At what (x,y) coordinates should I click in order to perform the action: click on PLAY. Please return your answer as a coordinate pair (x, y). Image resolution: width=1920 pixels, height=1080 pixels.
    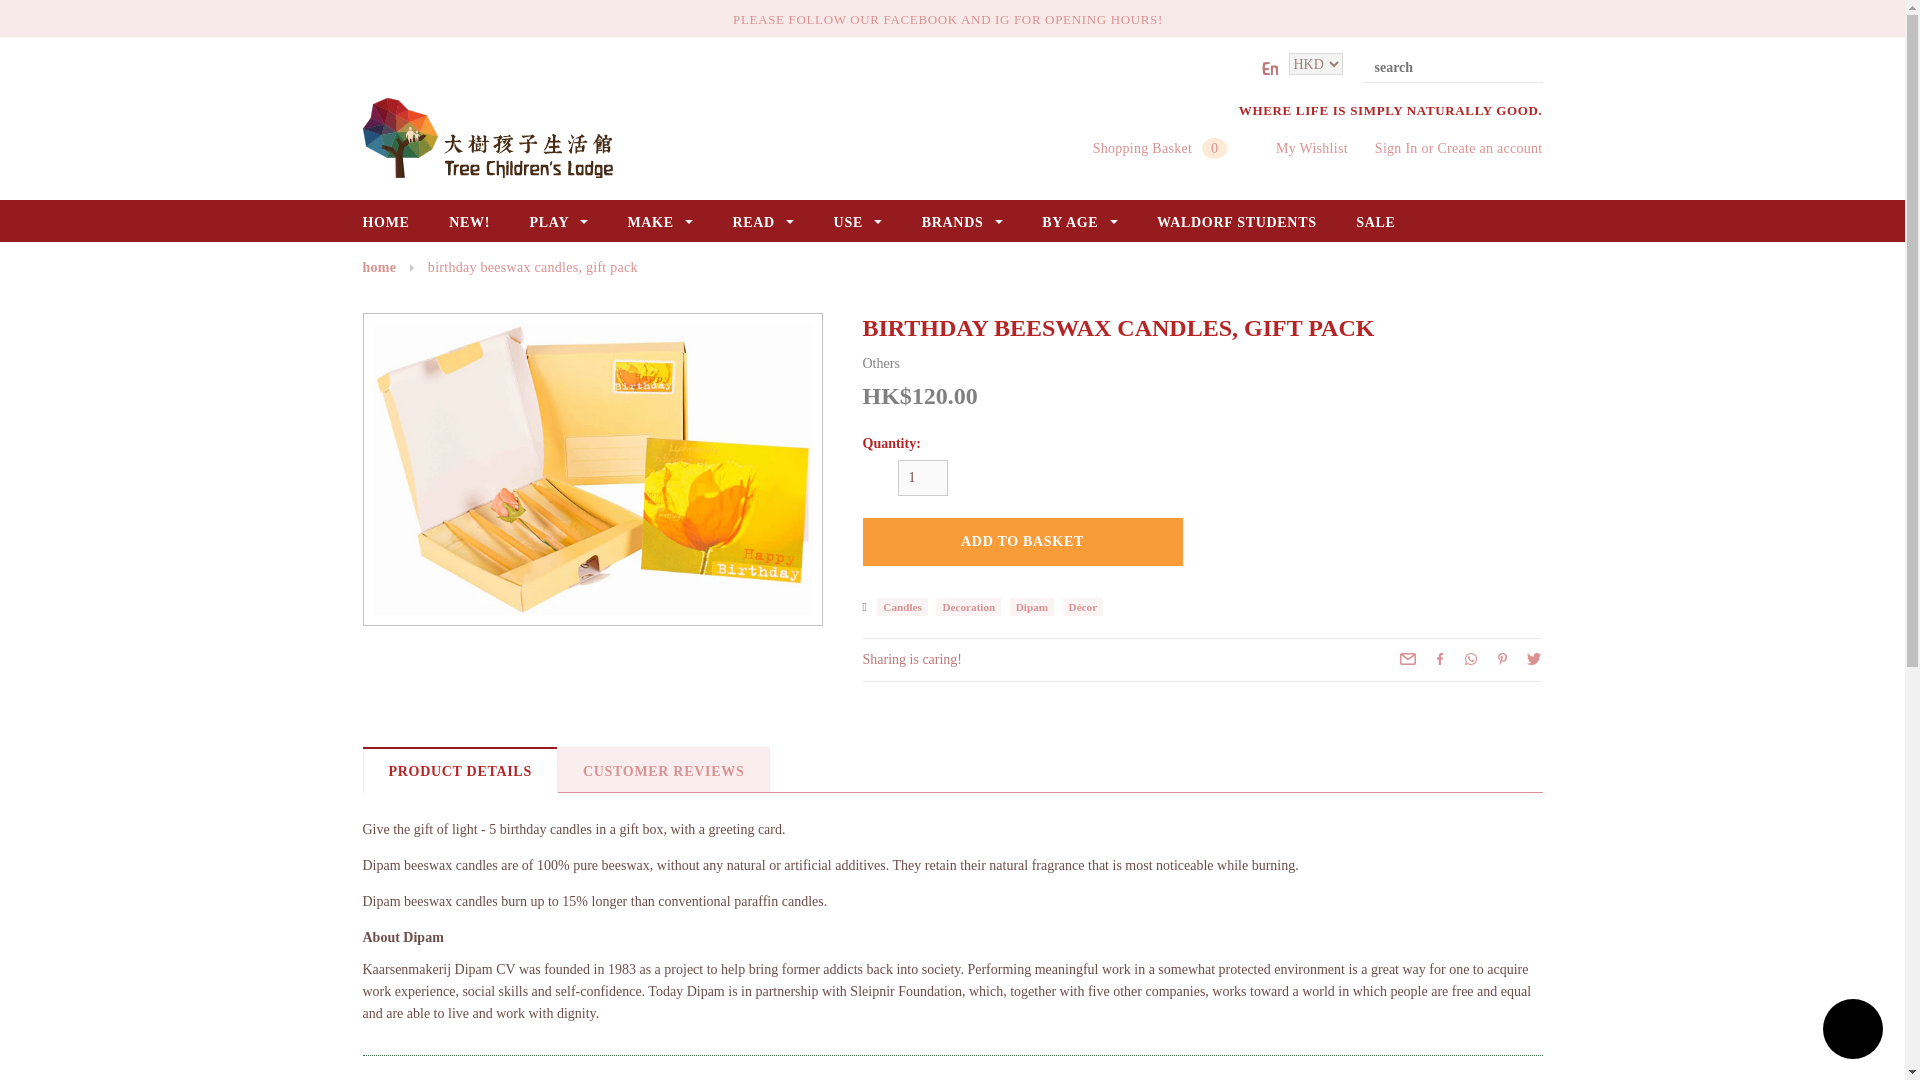
    Looking at the image, I should click on (558, 222).